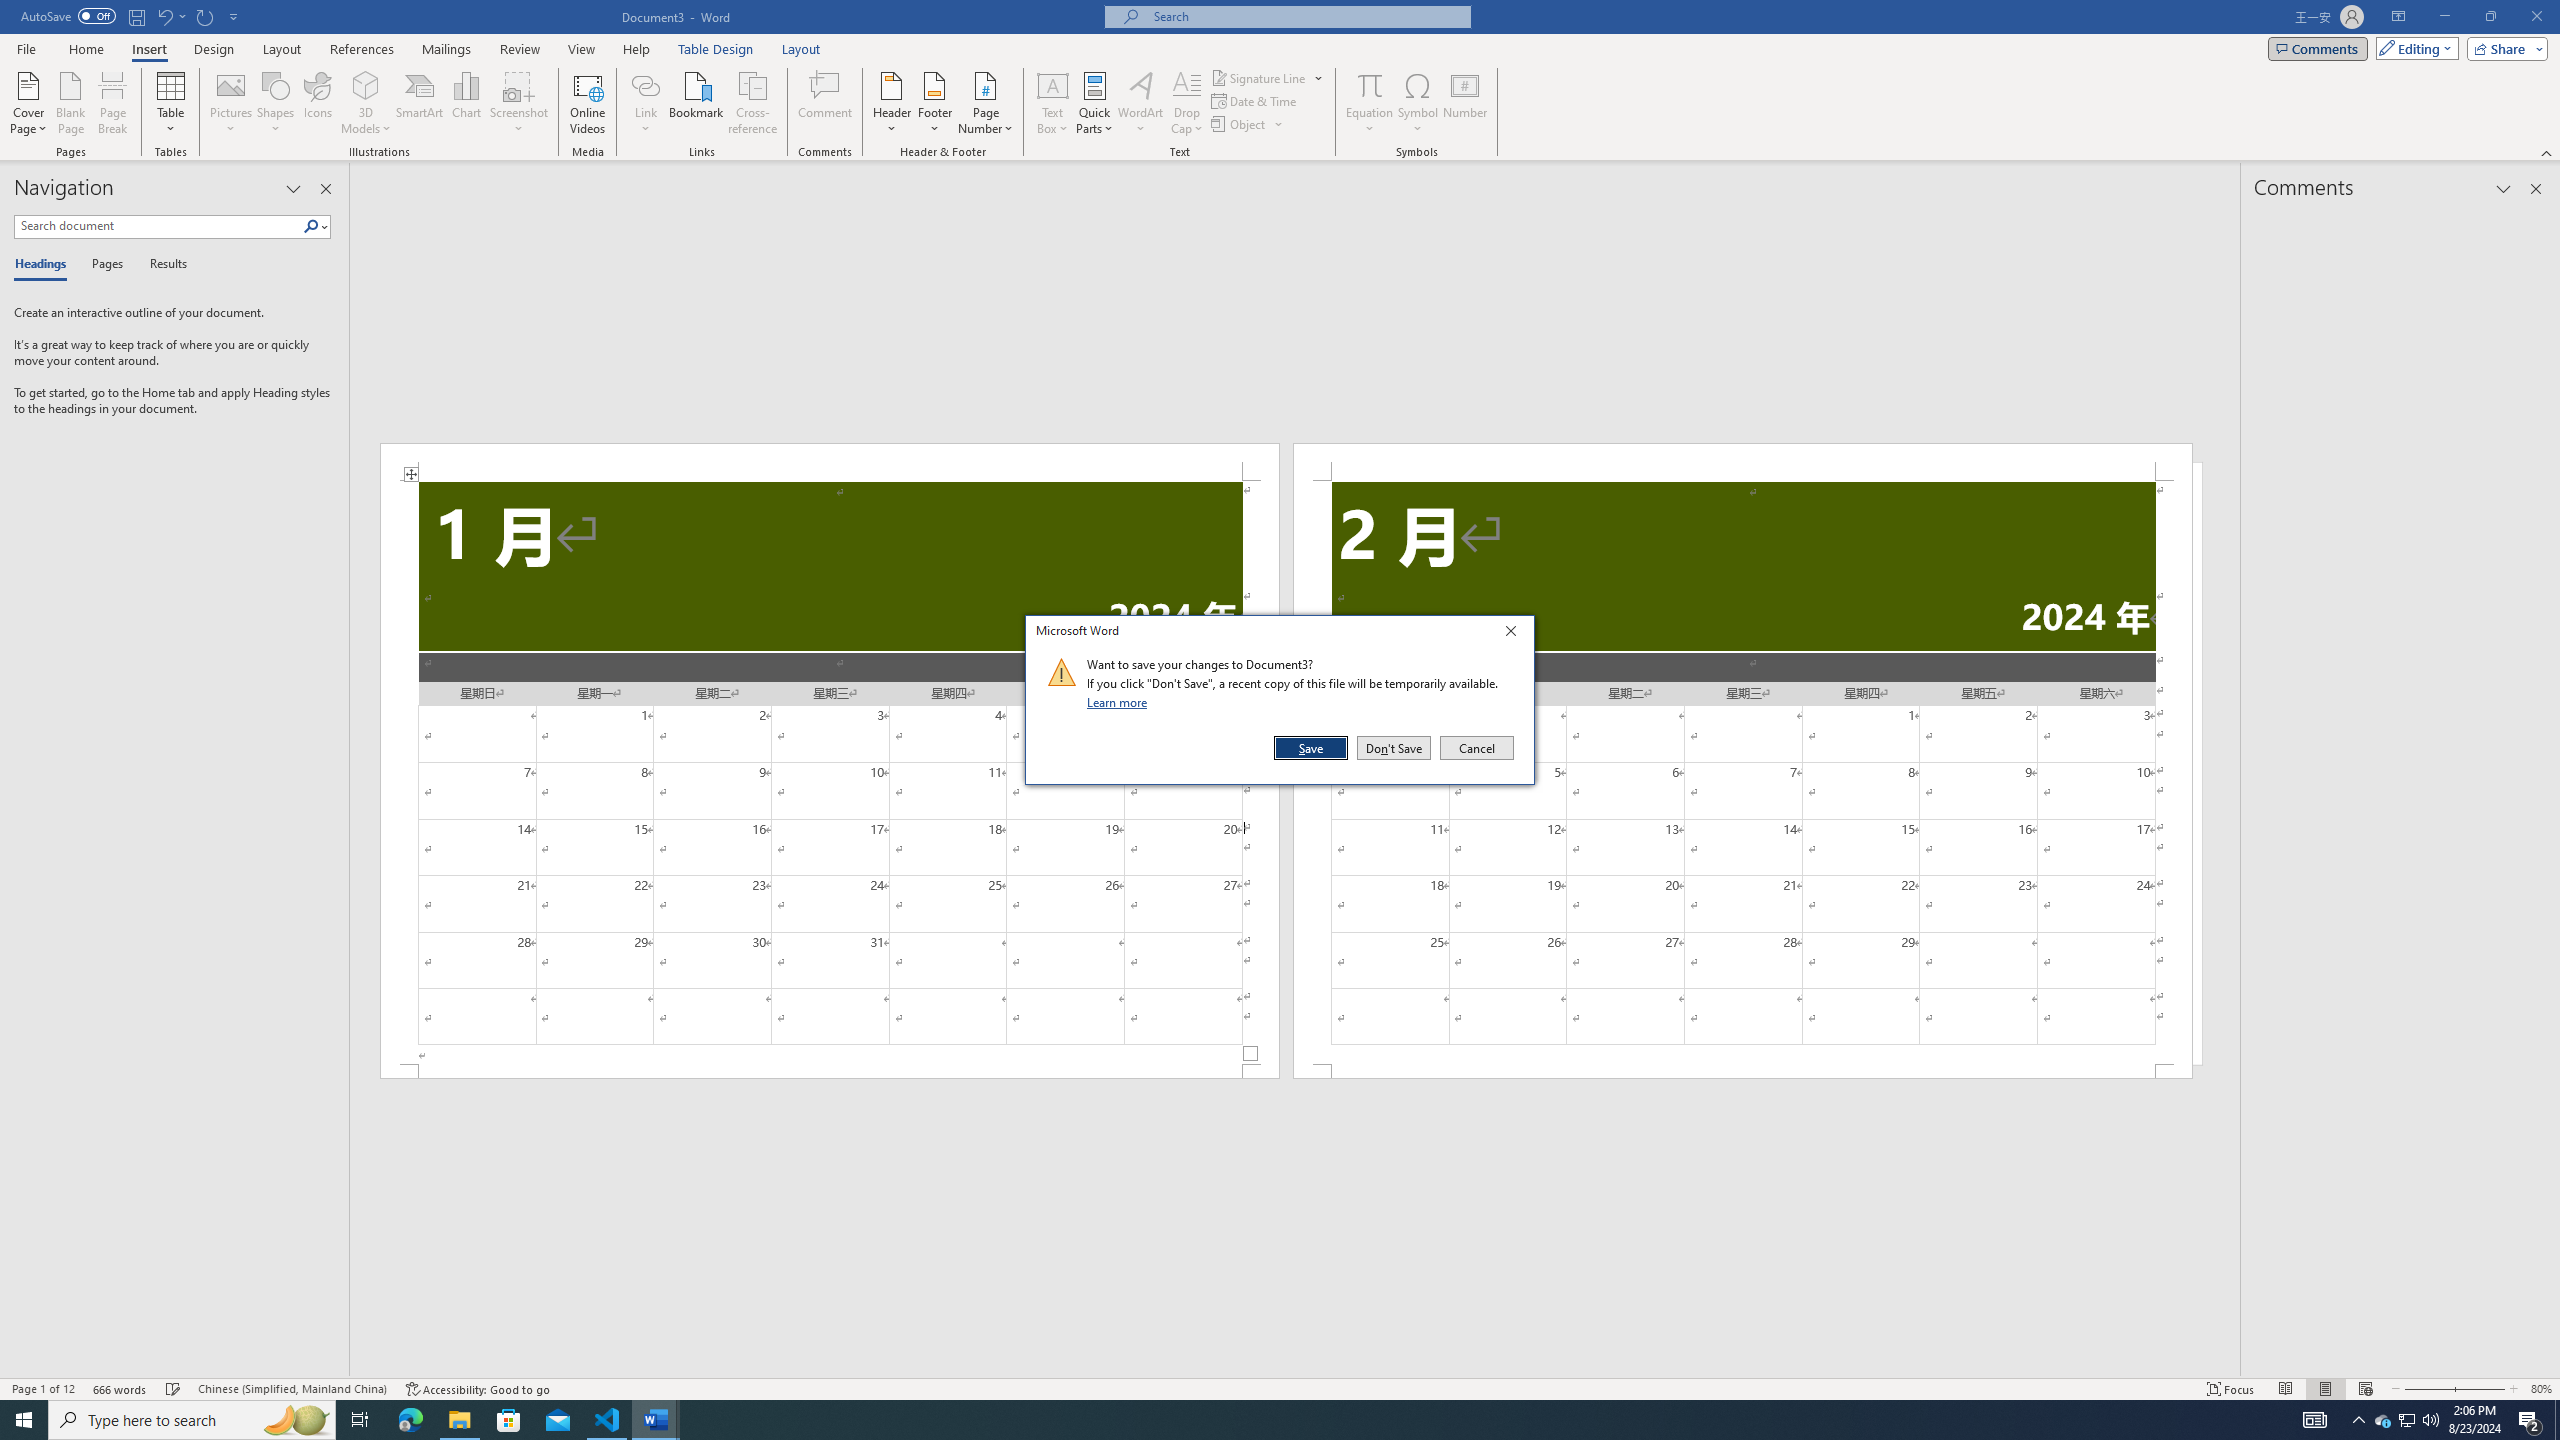 Image resolution: width=2560 pixels, height=1440 pixels. What do you see at coordinates (1268, 78) in the screenshot?
I see `Signature Line` at bounding box center [1268, 78].